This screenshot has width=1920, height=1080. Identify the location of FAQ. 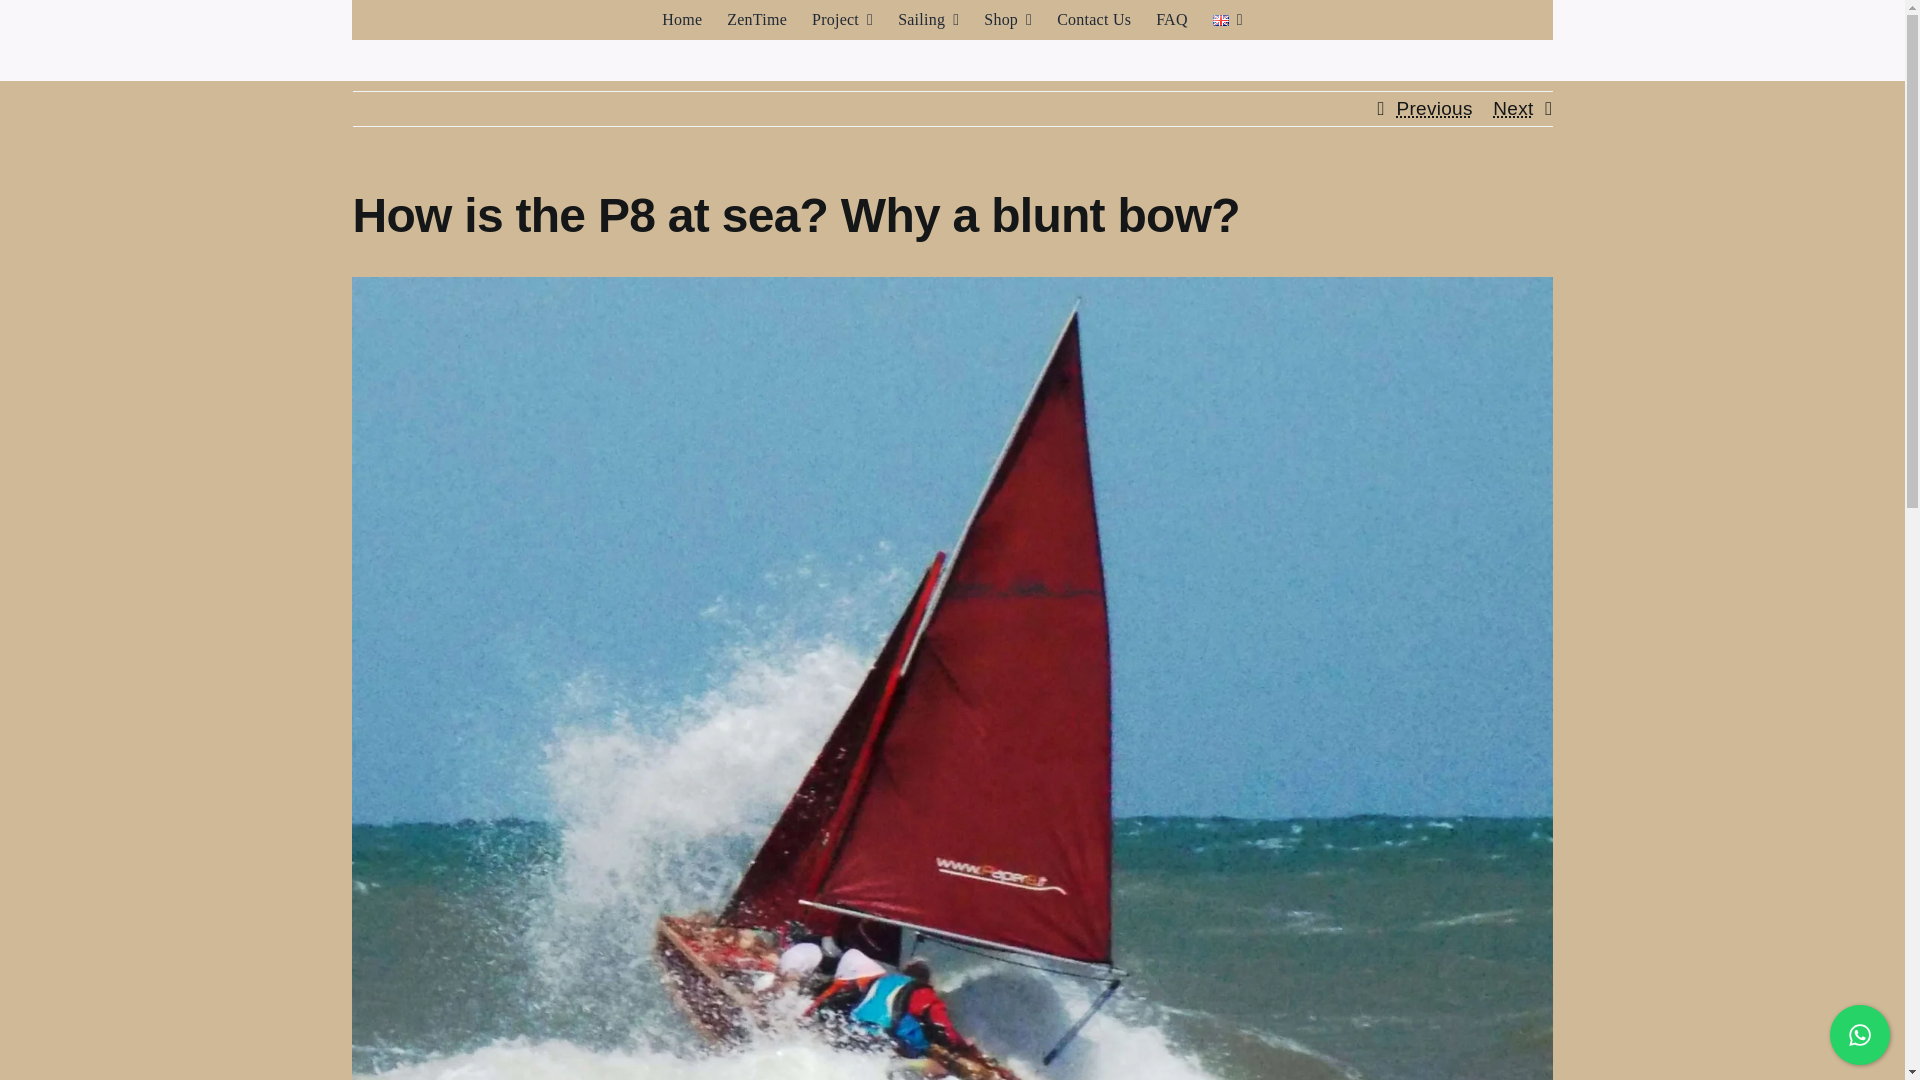
(1172, 20).